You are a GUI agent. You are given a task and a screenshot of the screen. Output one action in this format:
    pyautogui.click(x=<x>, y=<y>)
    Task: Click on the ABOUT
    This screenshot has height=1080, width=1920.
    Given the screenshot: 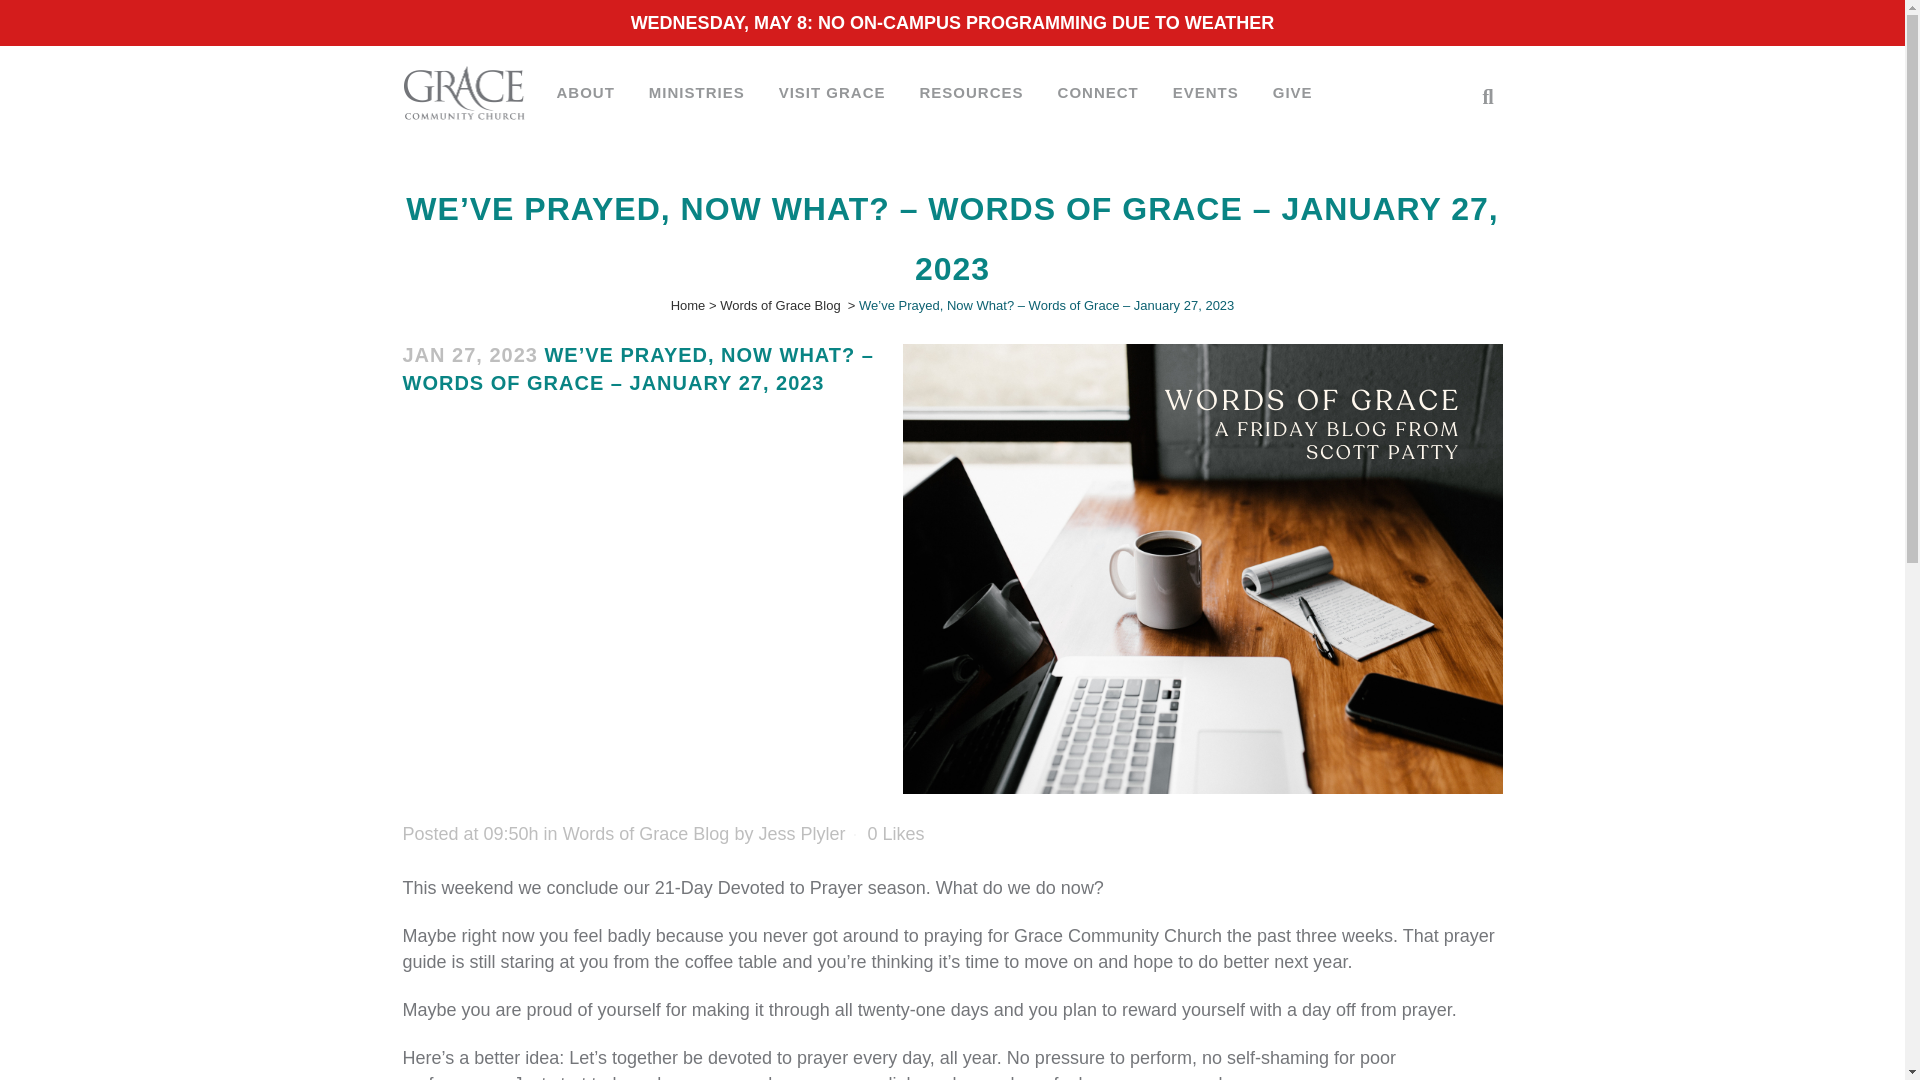 What is the action you would take?
    pyautogui.click(x=585, y=92)
    